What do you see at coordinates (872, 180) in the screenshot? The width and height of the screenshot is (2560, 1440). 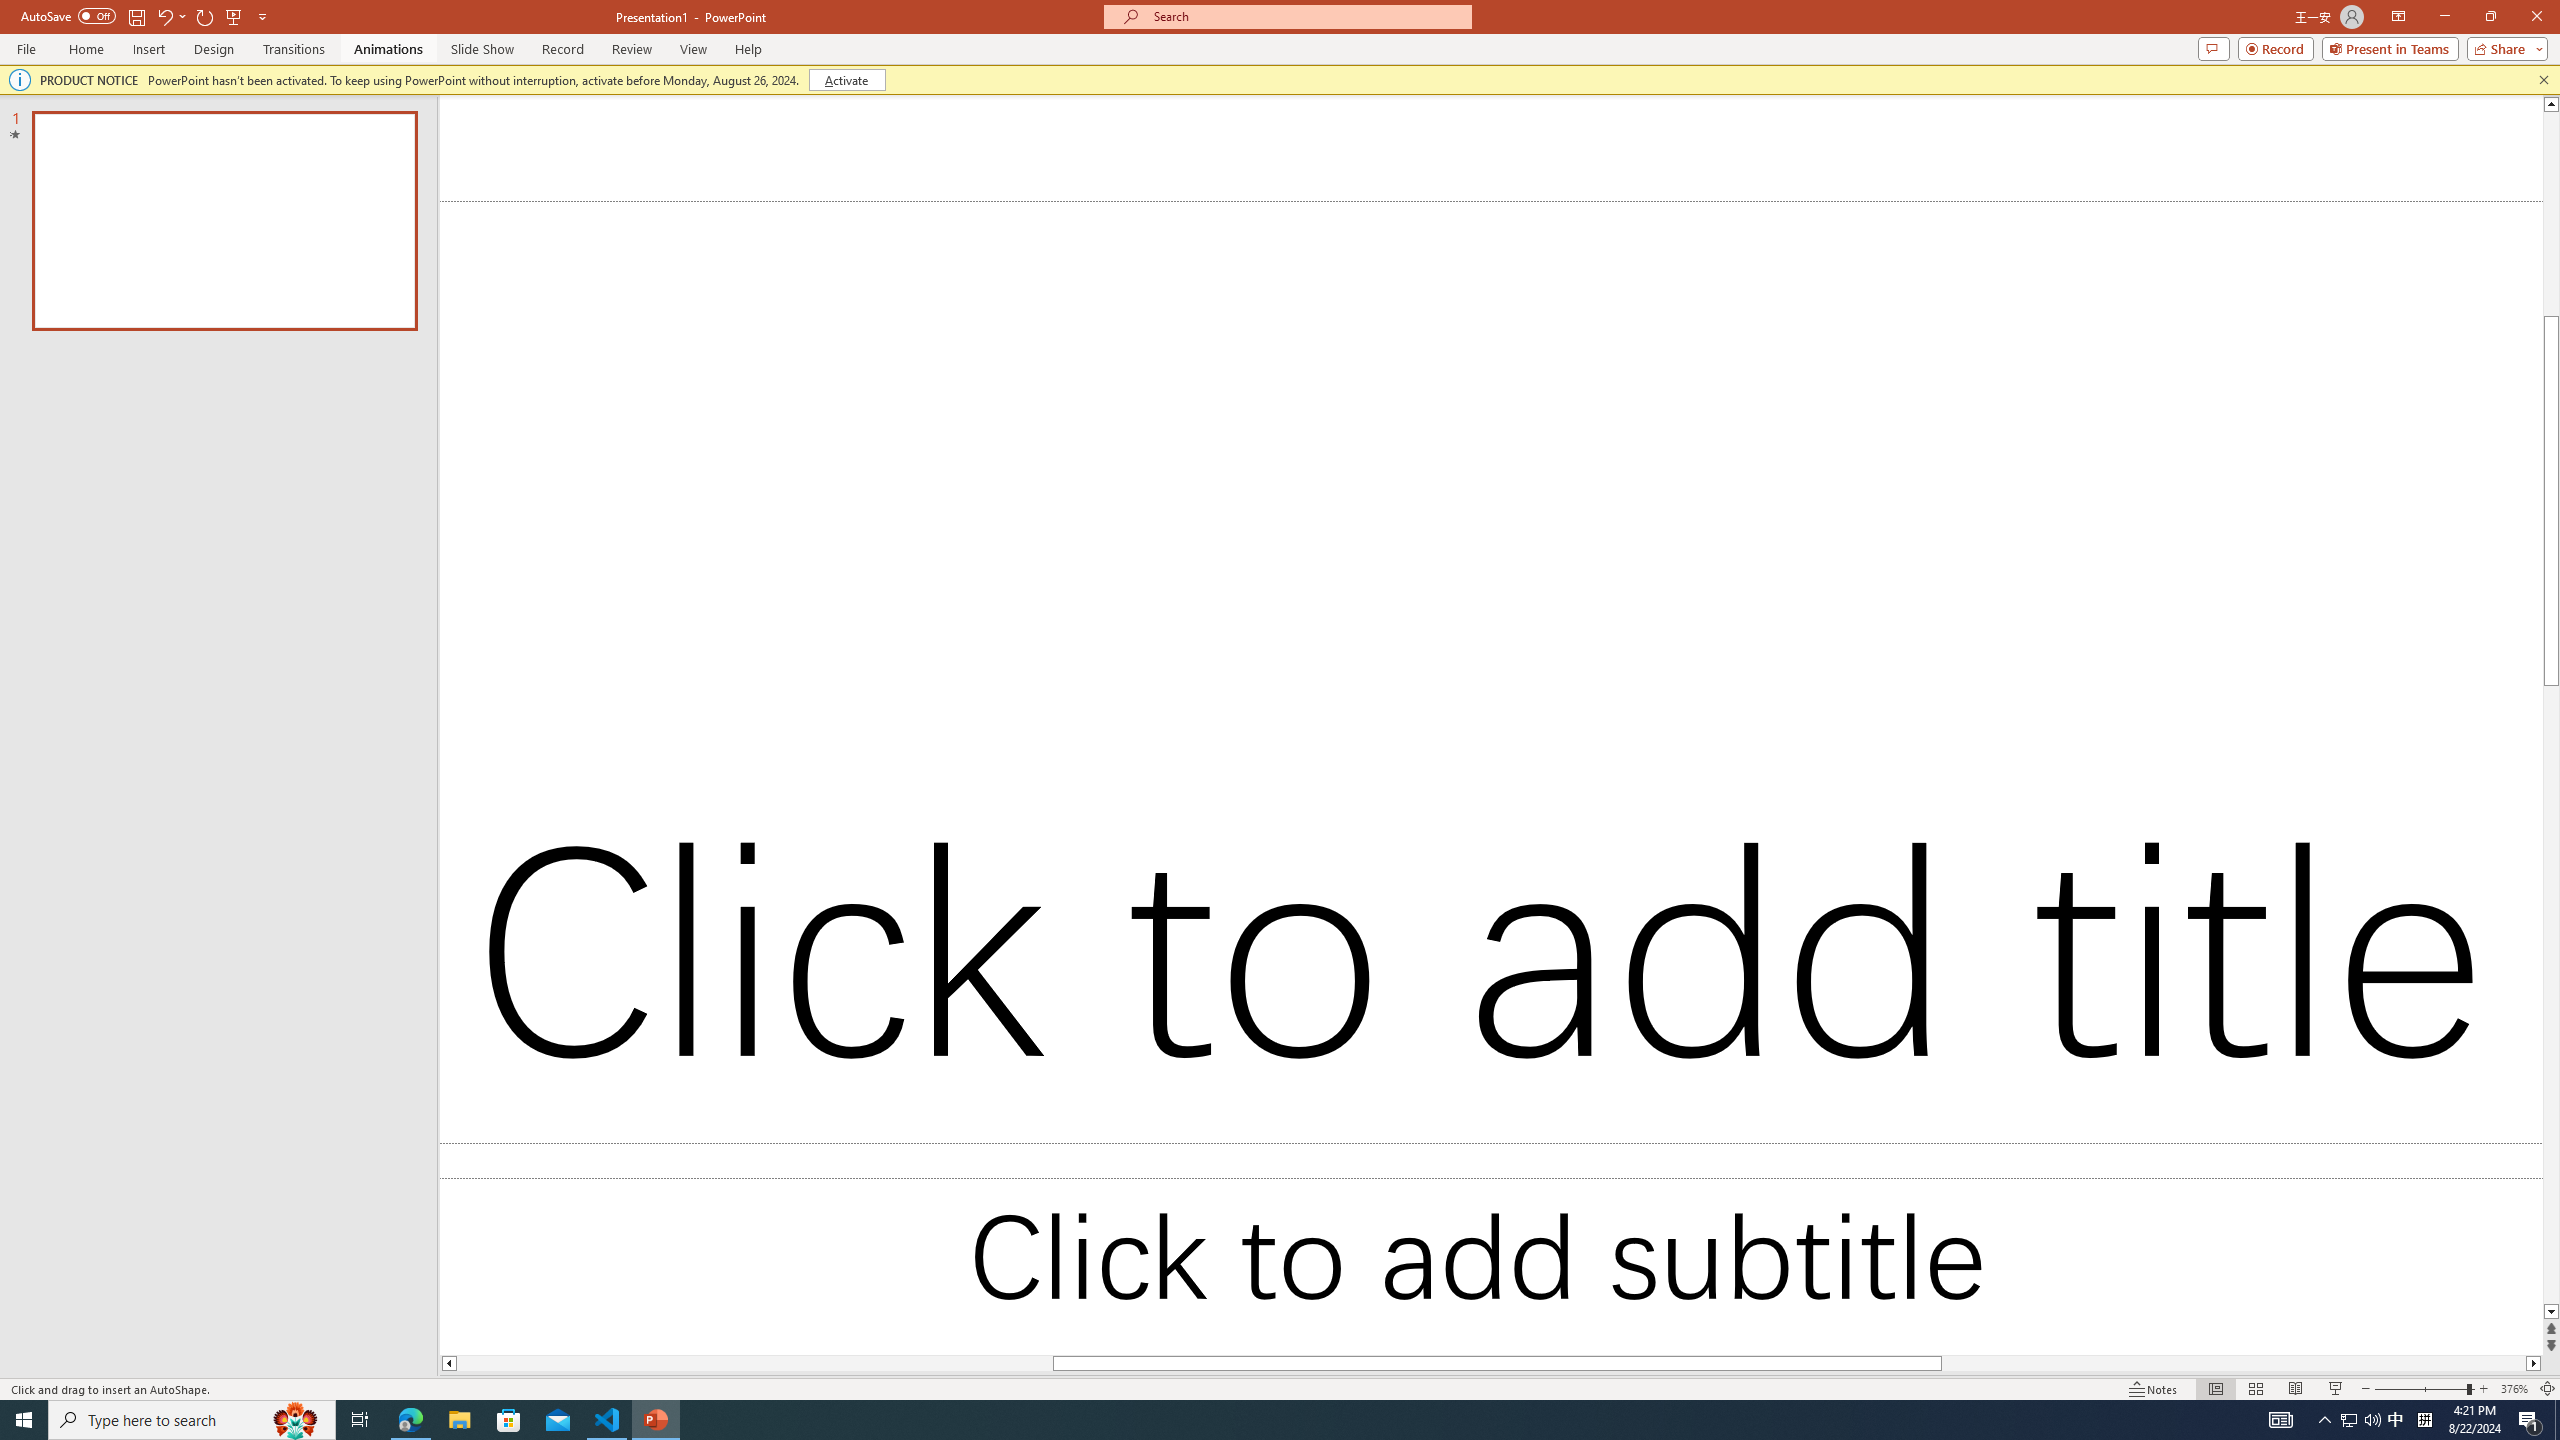 I see `Distributed` at bounding box center [872, 180].